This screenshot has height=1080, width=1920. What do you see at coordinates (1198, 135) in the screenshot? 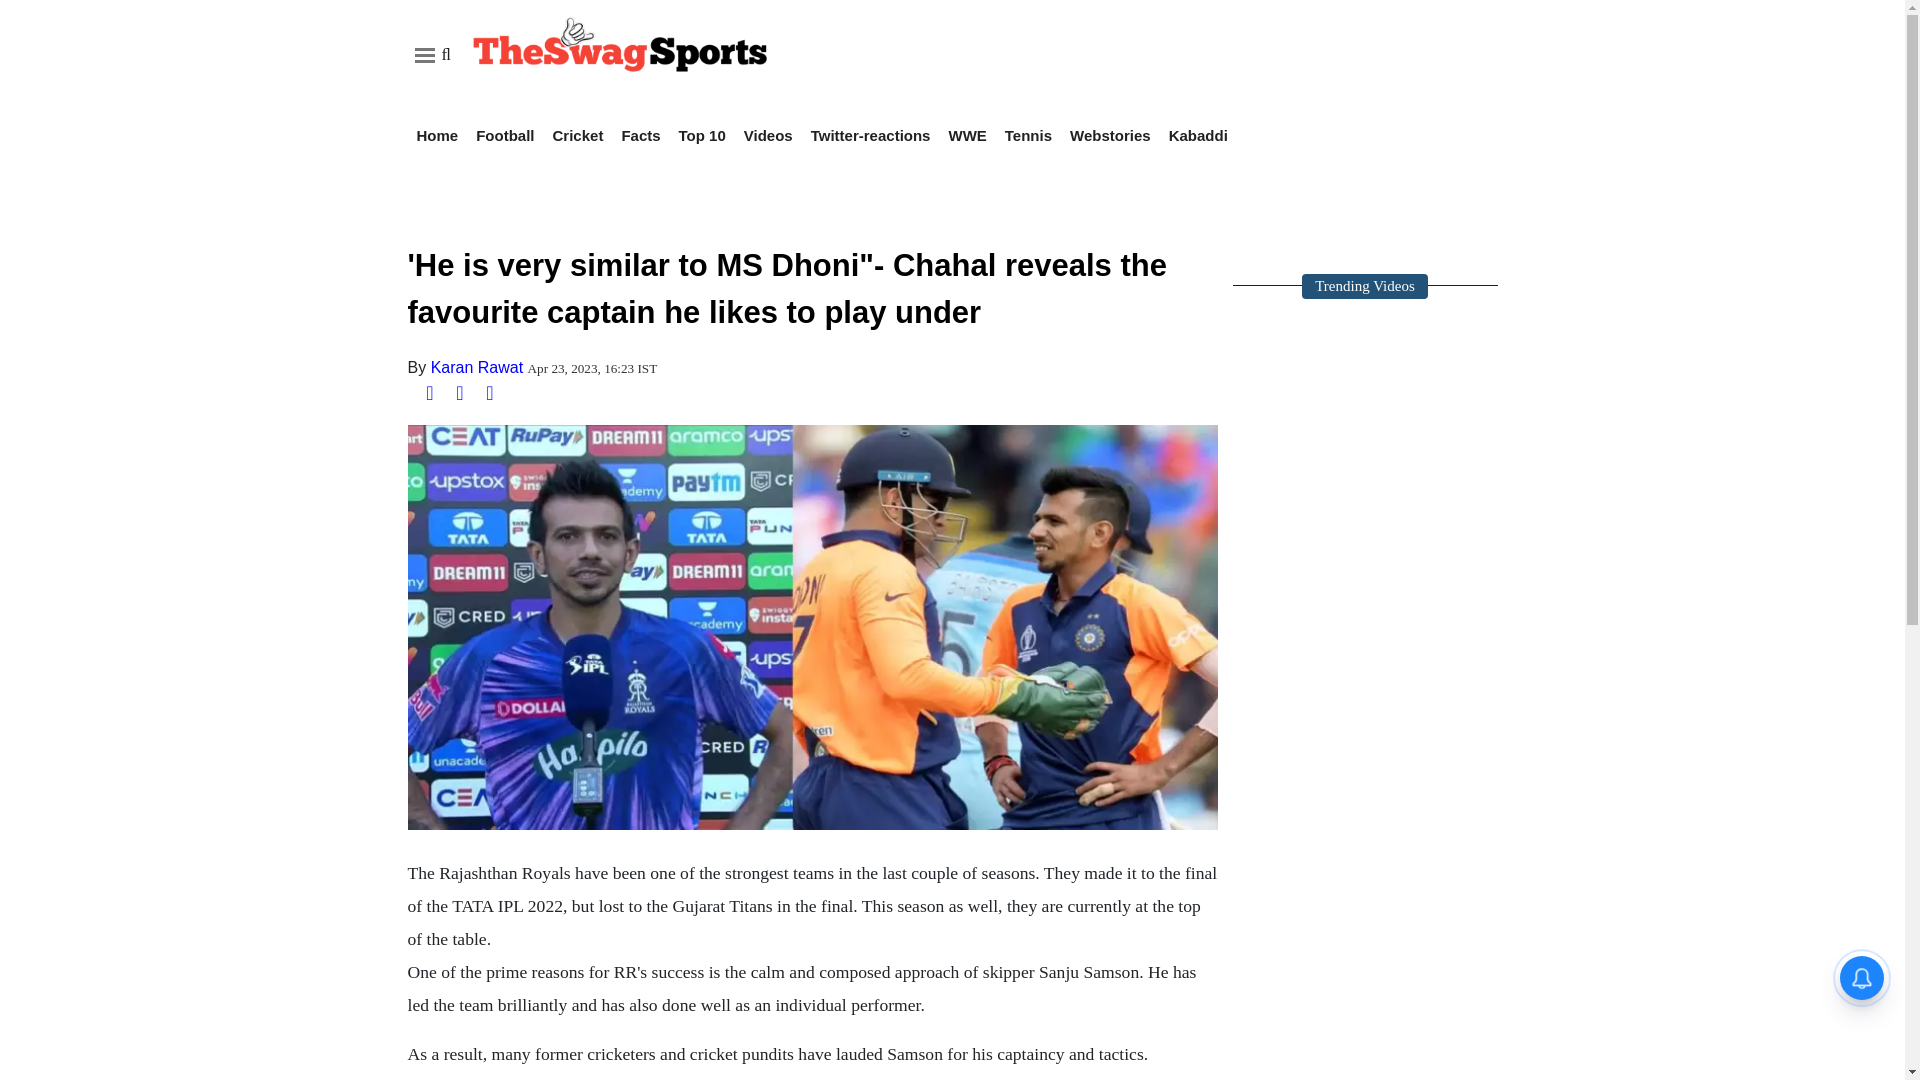
I see `Kabaddi` at bounding box center [1198, 135].